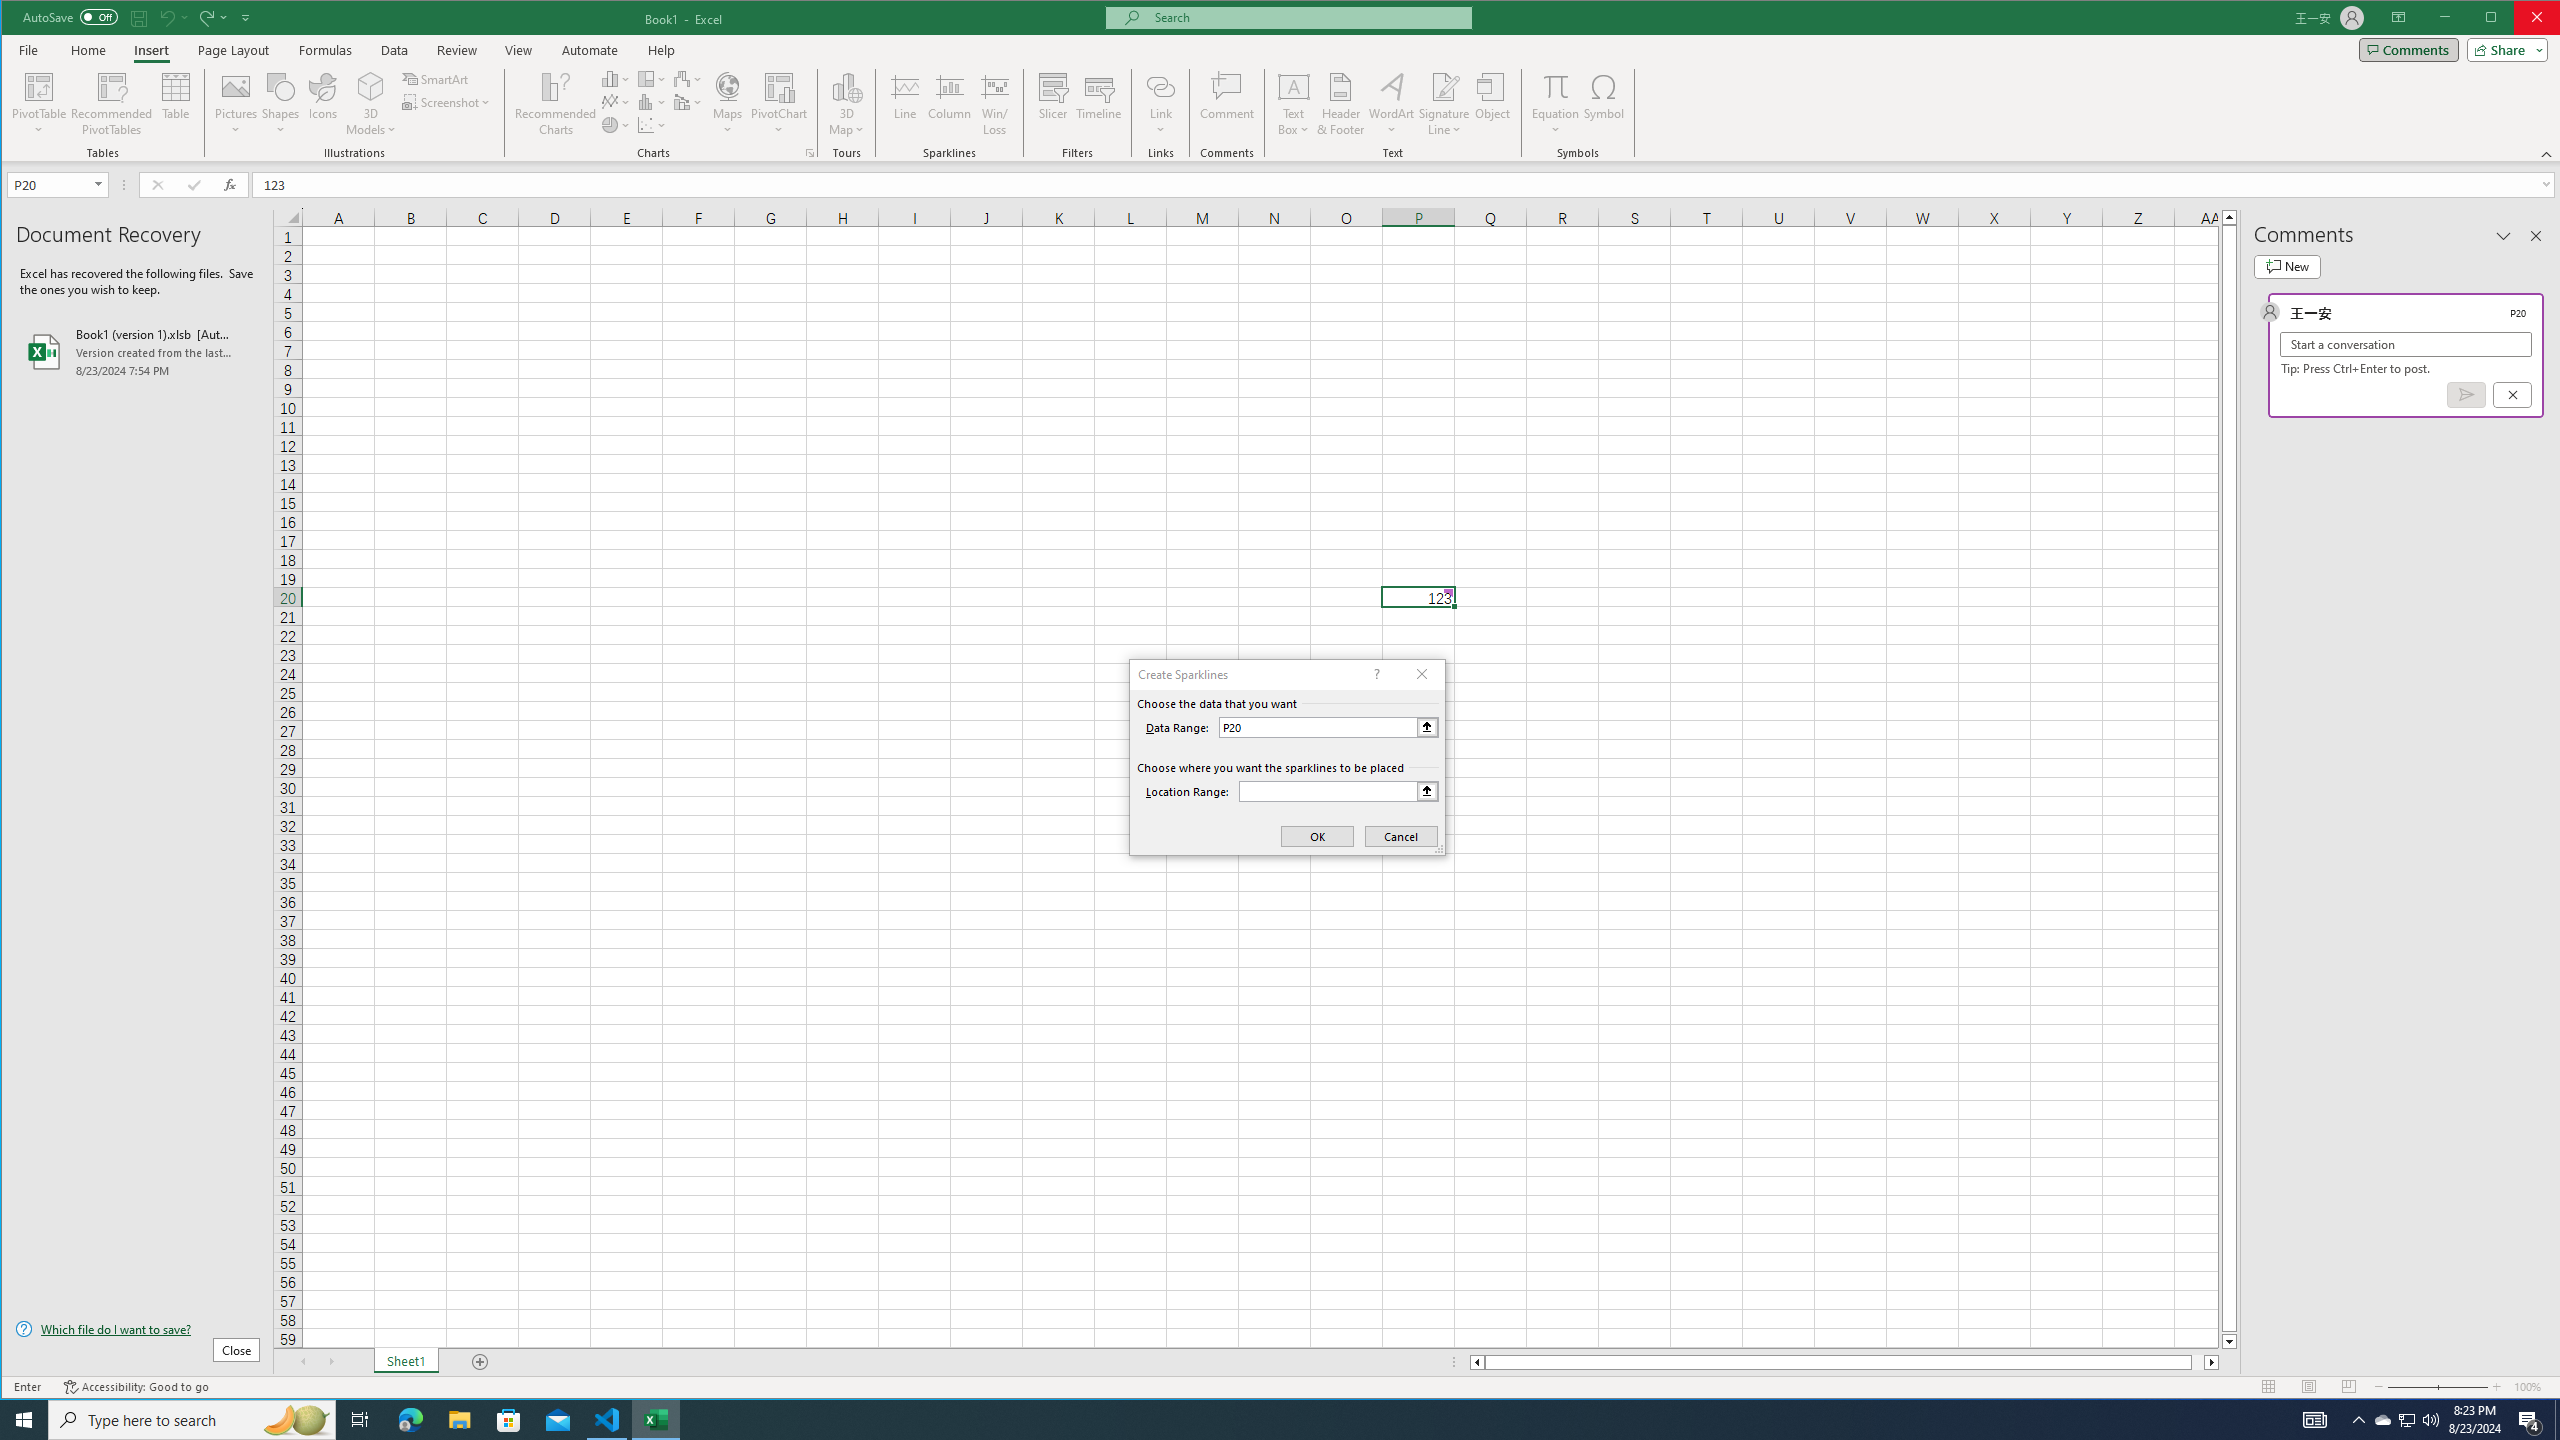 The image size is (2560, 1440). I want to click on Zoom, so click(2438, 1387).